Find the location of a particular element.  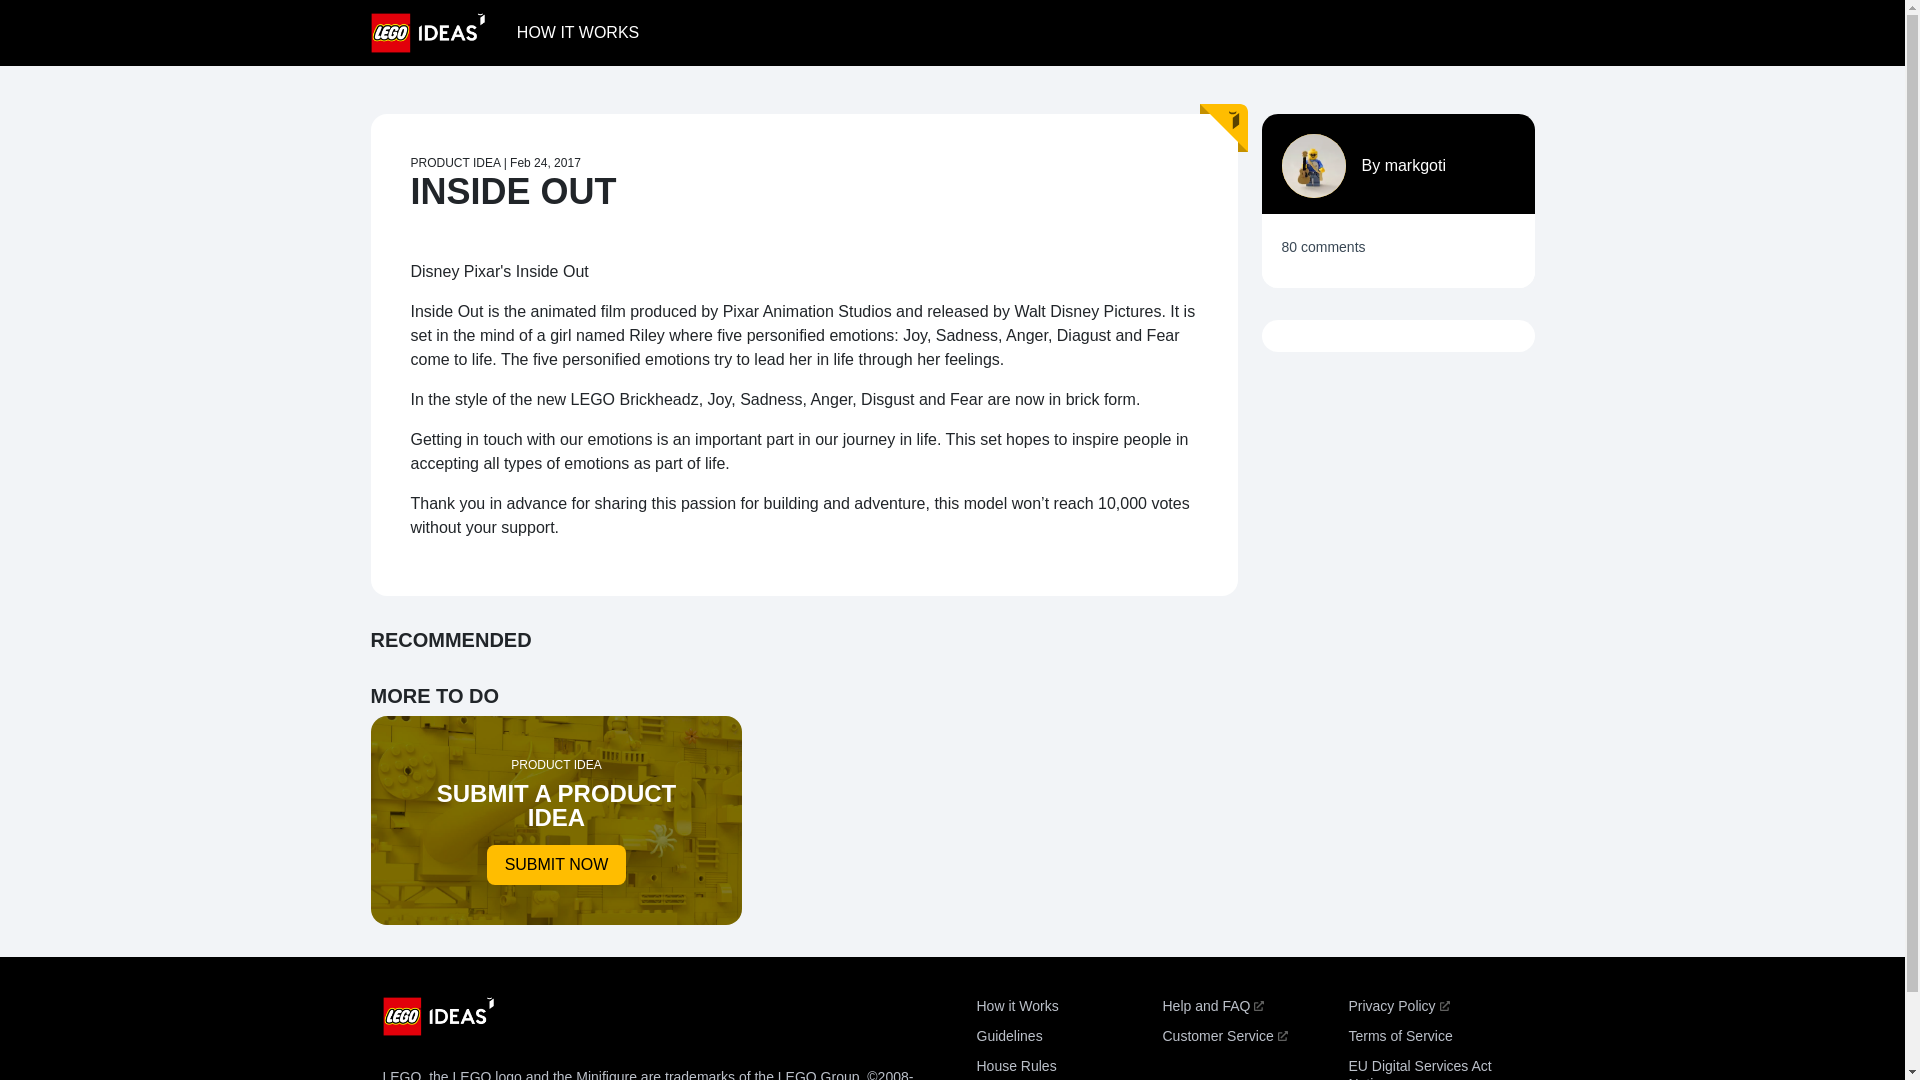

HOW IT WORKS is located at coordinates (578, 32).